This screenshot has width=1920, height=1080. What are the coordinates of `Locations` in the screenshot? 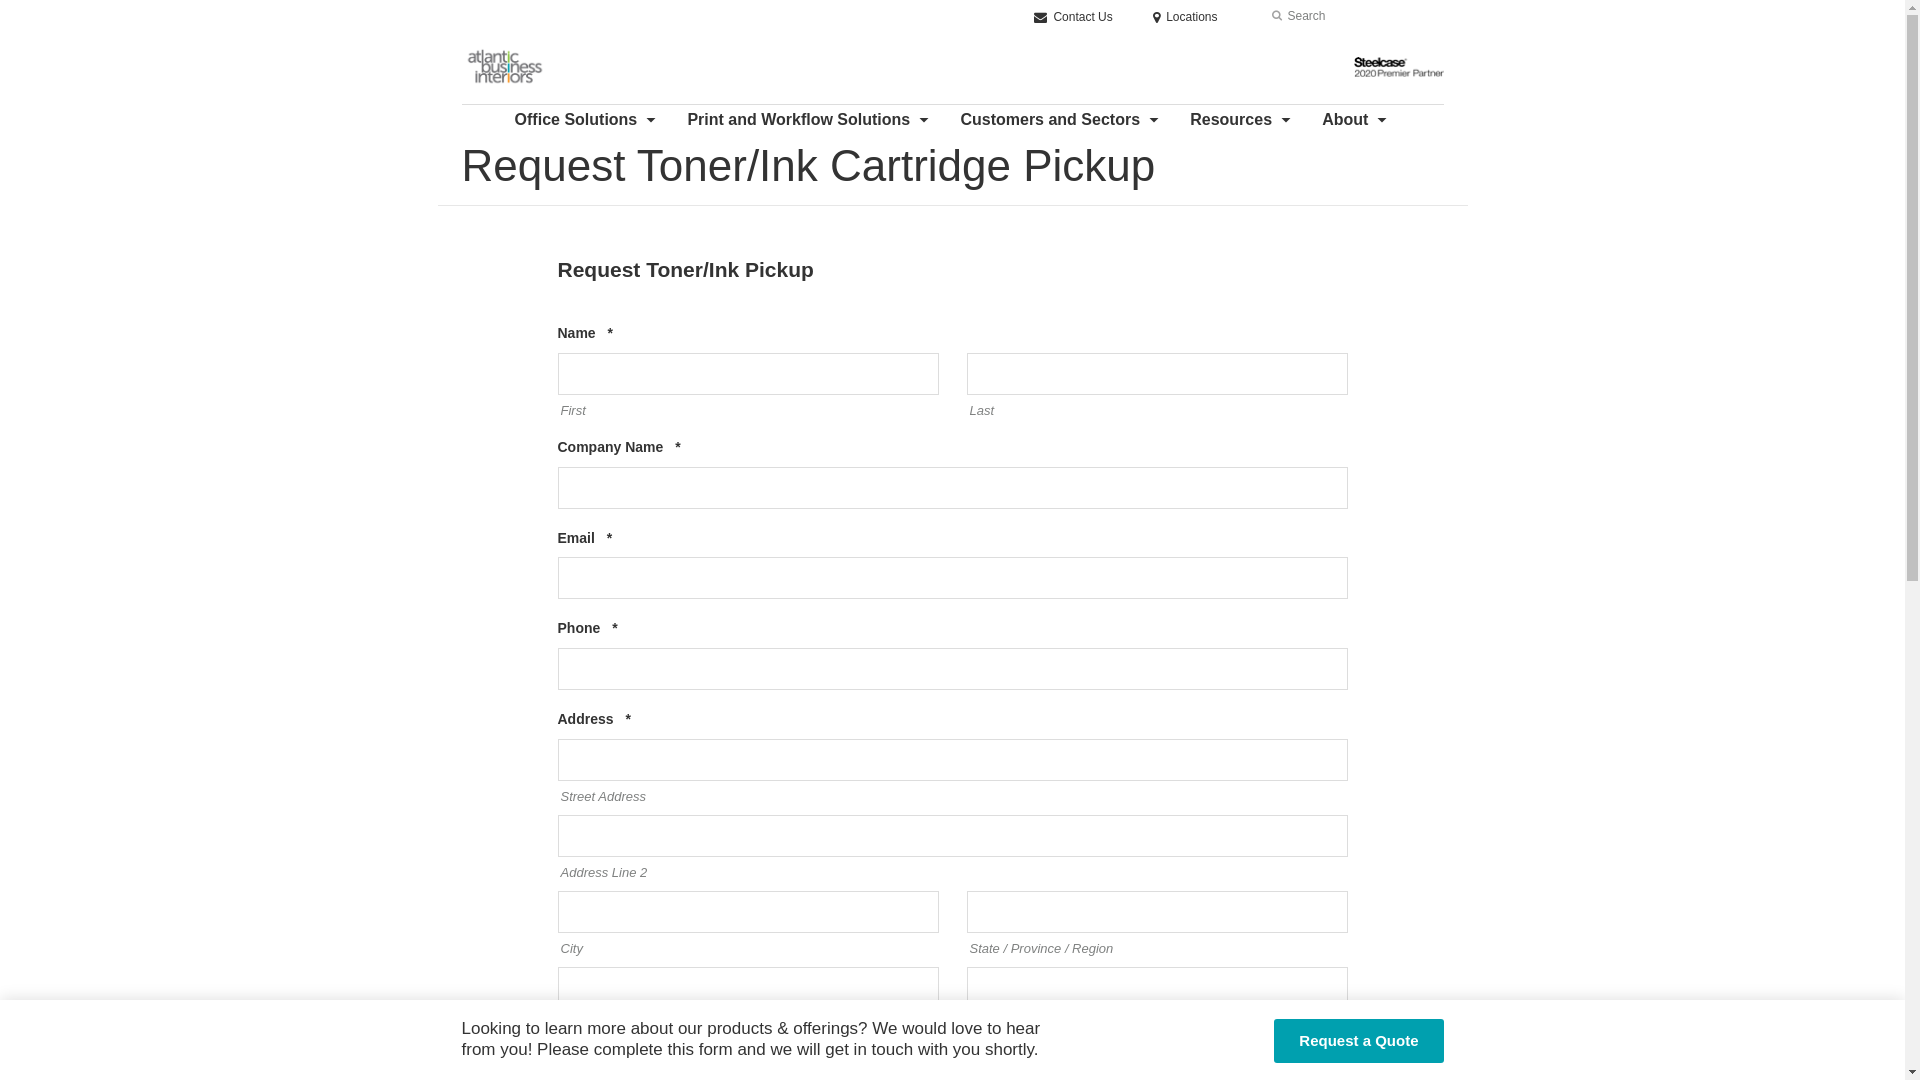 It's located at (1186, 17).